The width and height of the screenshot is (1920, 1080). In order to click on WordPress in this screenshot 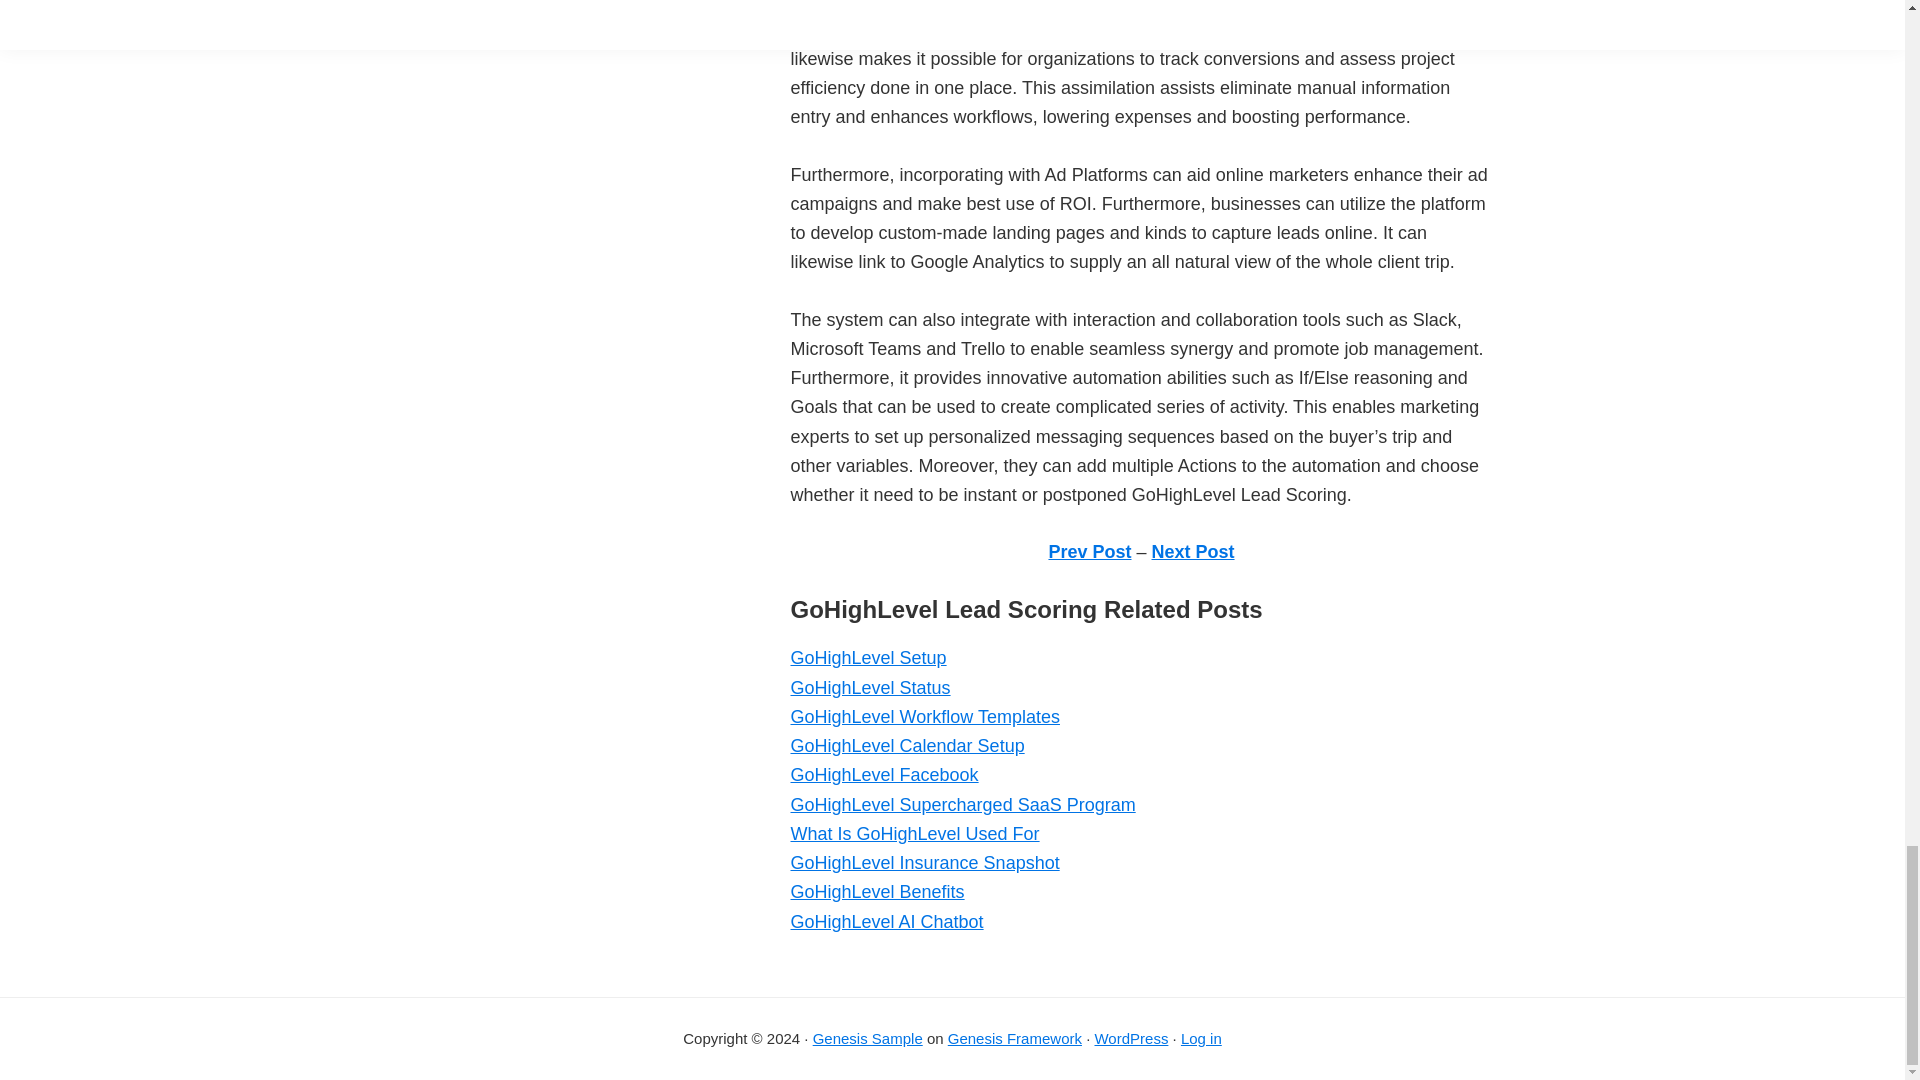, I will do `click(1130, 1038)`.